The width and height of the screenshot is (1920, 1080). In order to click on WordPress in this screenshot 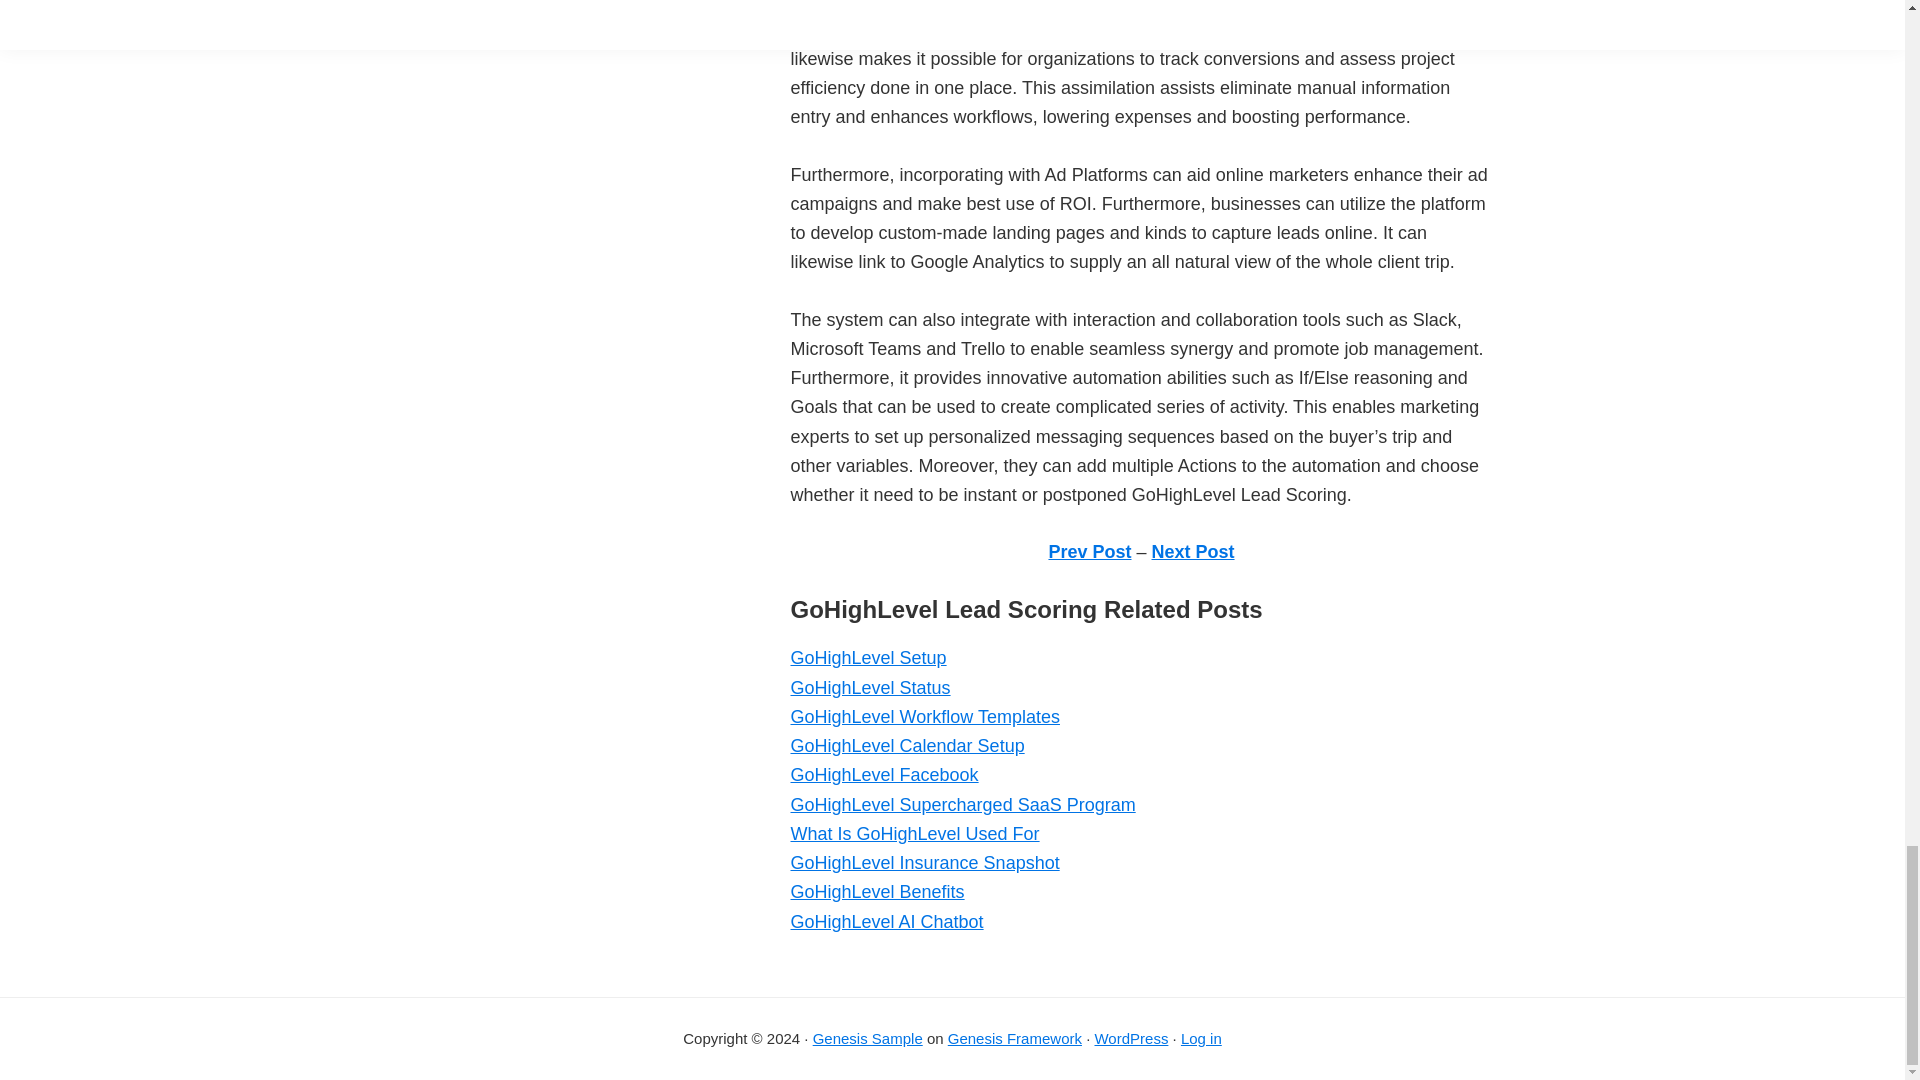, I will do `click(1130, 1038)`.